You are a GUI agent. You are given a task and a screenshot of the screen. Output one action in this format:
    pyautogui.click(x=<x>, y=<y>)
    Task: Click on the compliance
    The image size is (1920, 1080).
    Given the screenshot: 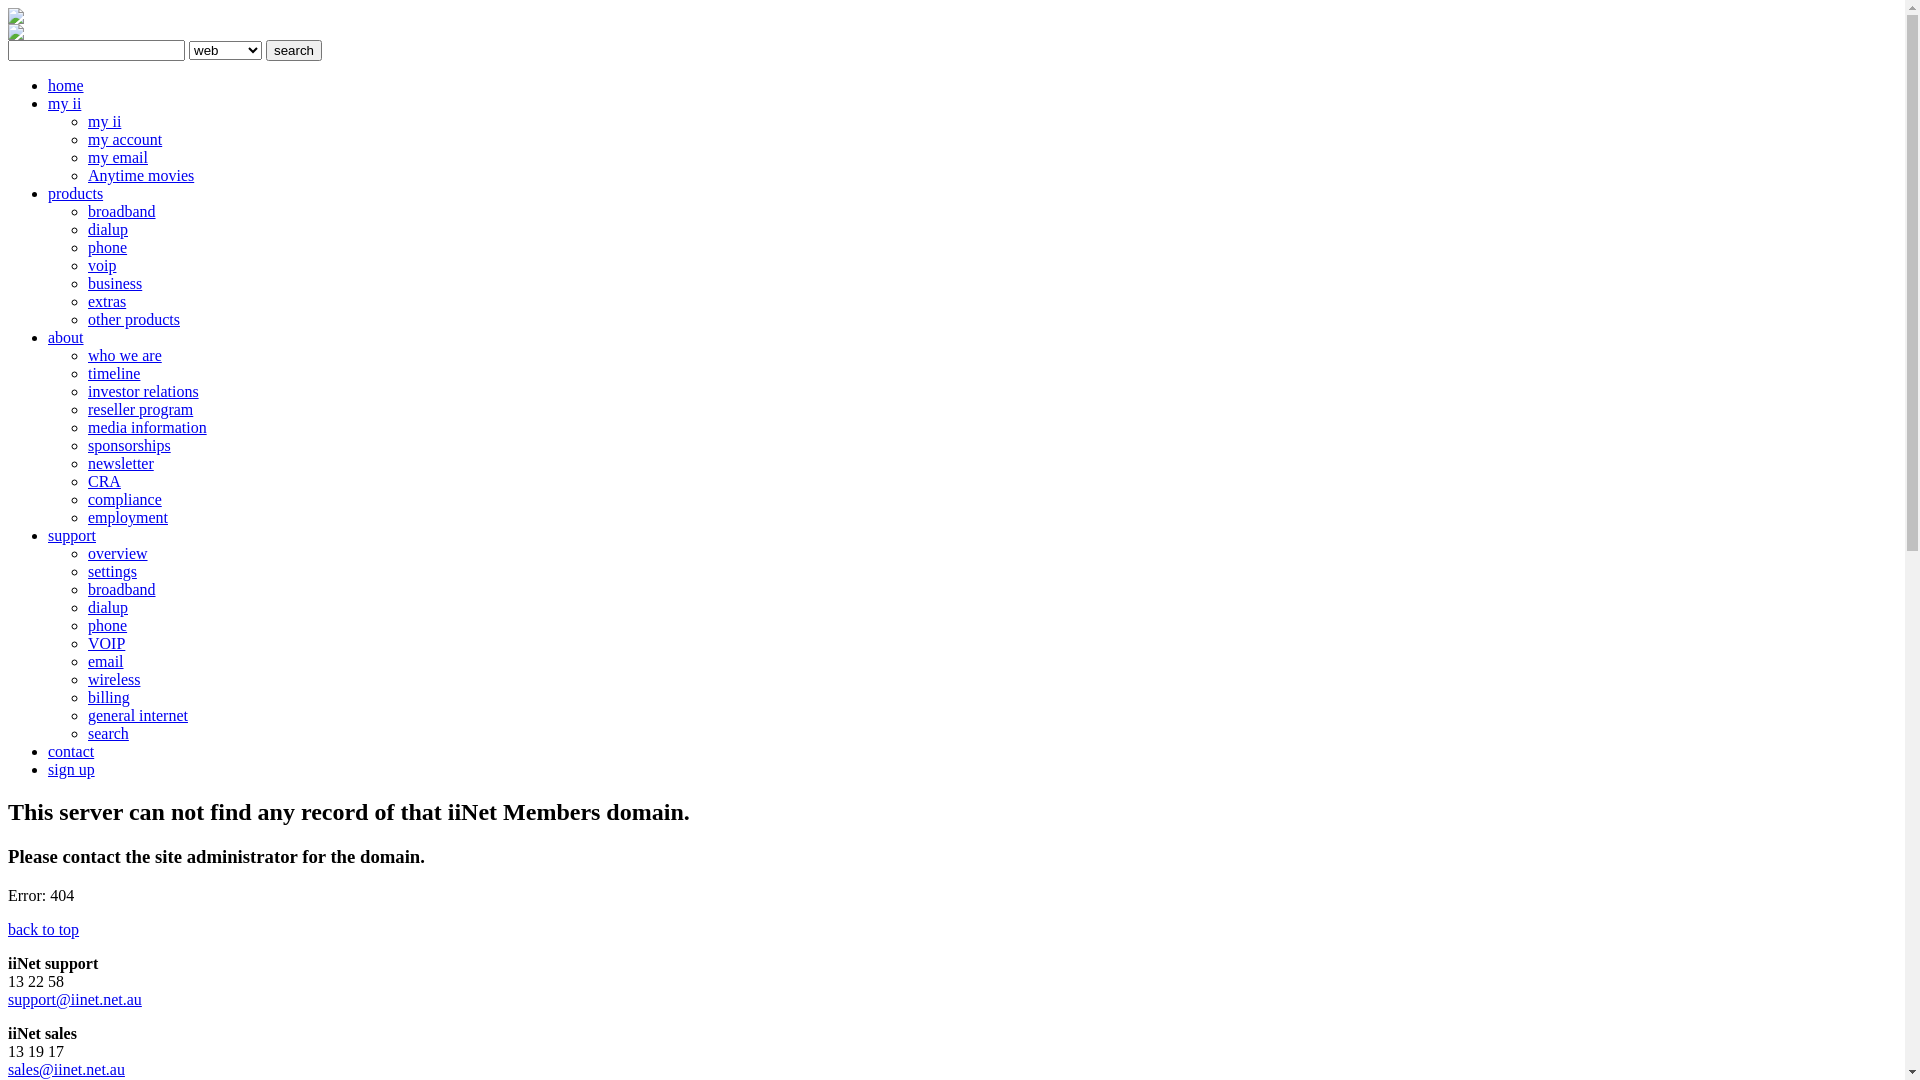 What is the action you would take?
    pyautogui.click(x=125, y=500)
    